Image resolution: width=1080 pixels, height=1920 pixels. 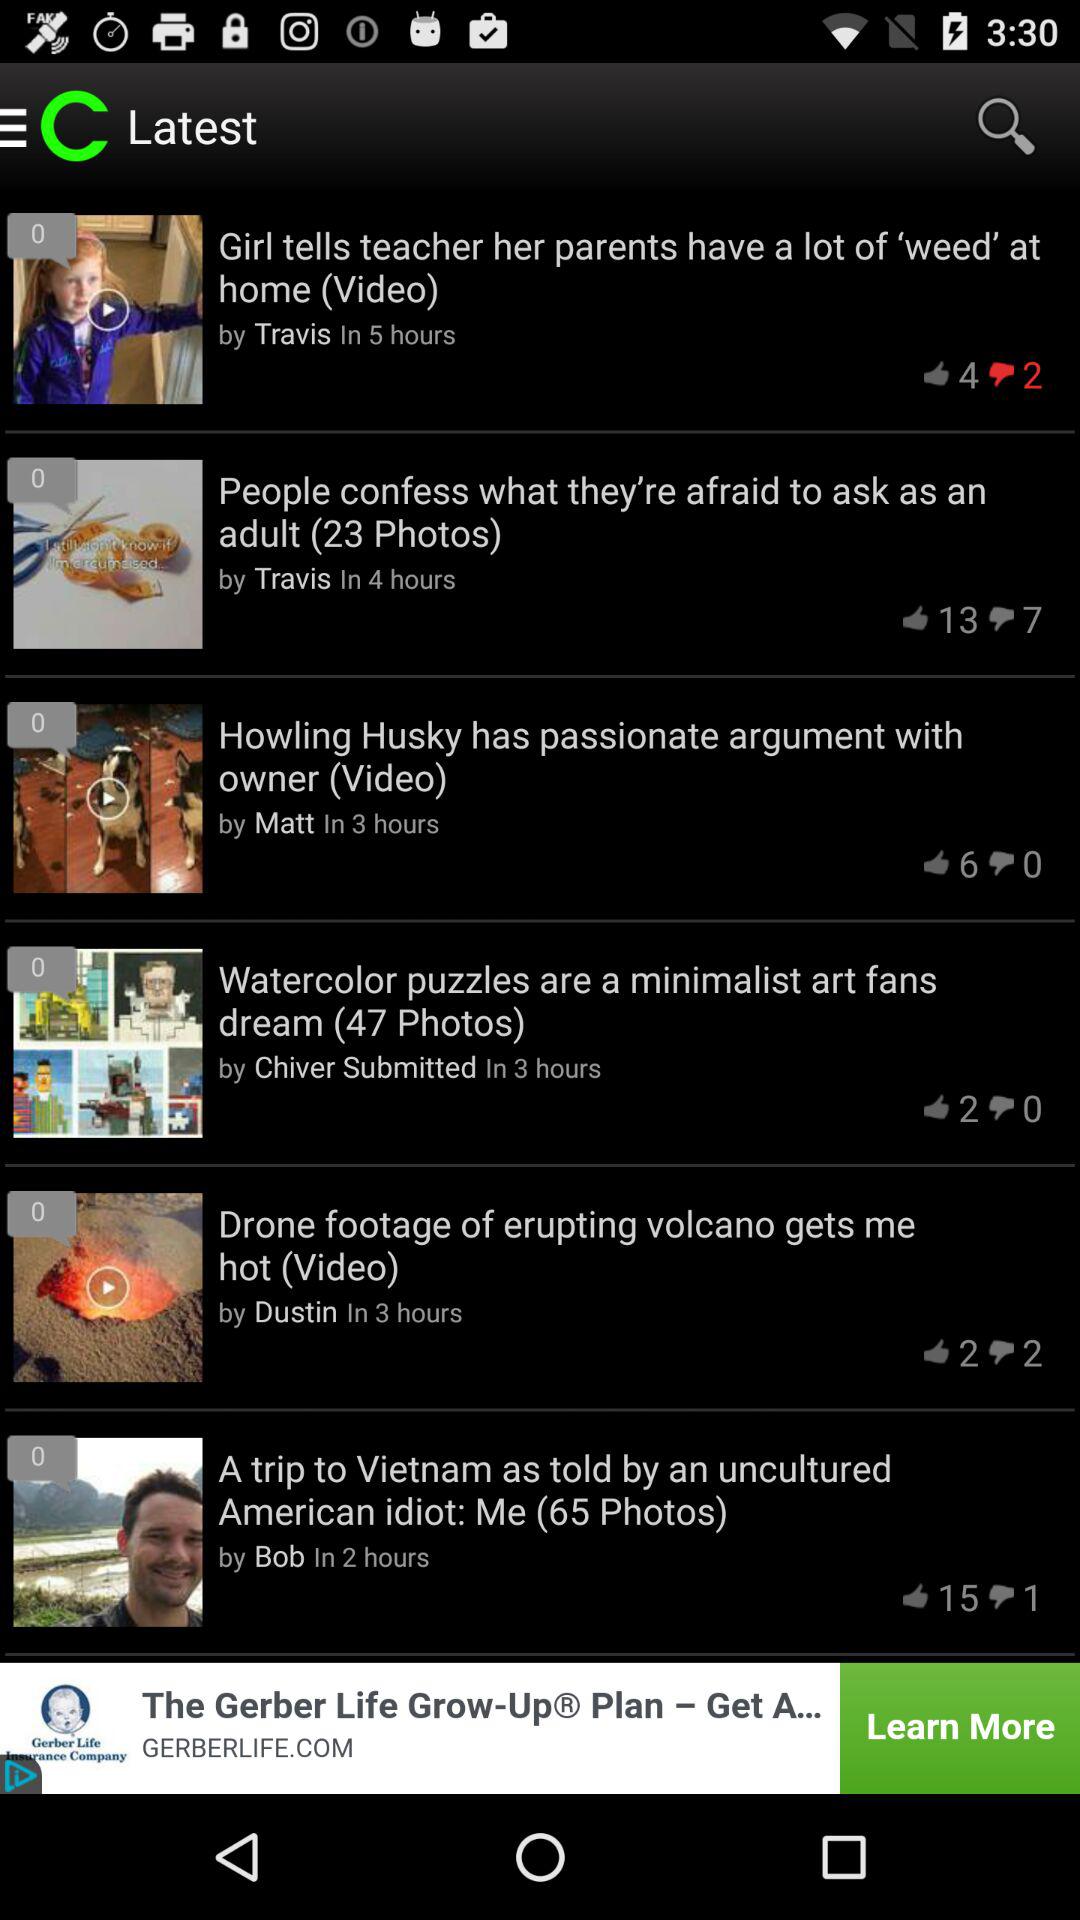 What do you see at coordinates (280, 1555) in the screenshot?
I see `press the app to the left of the in 2 hours app` at bounding box center [280, 1555].